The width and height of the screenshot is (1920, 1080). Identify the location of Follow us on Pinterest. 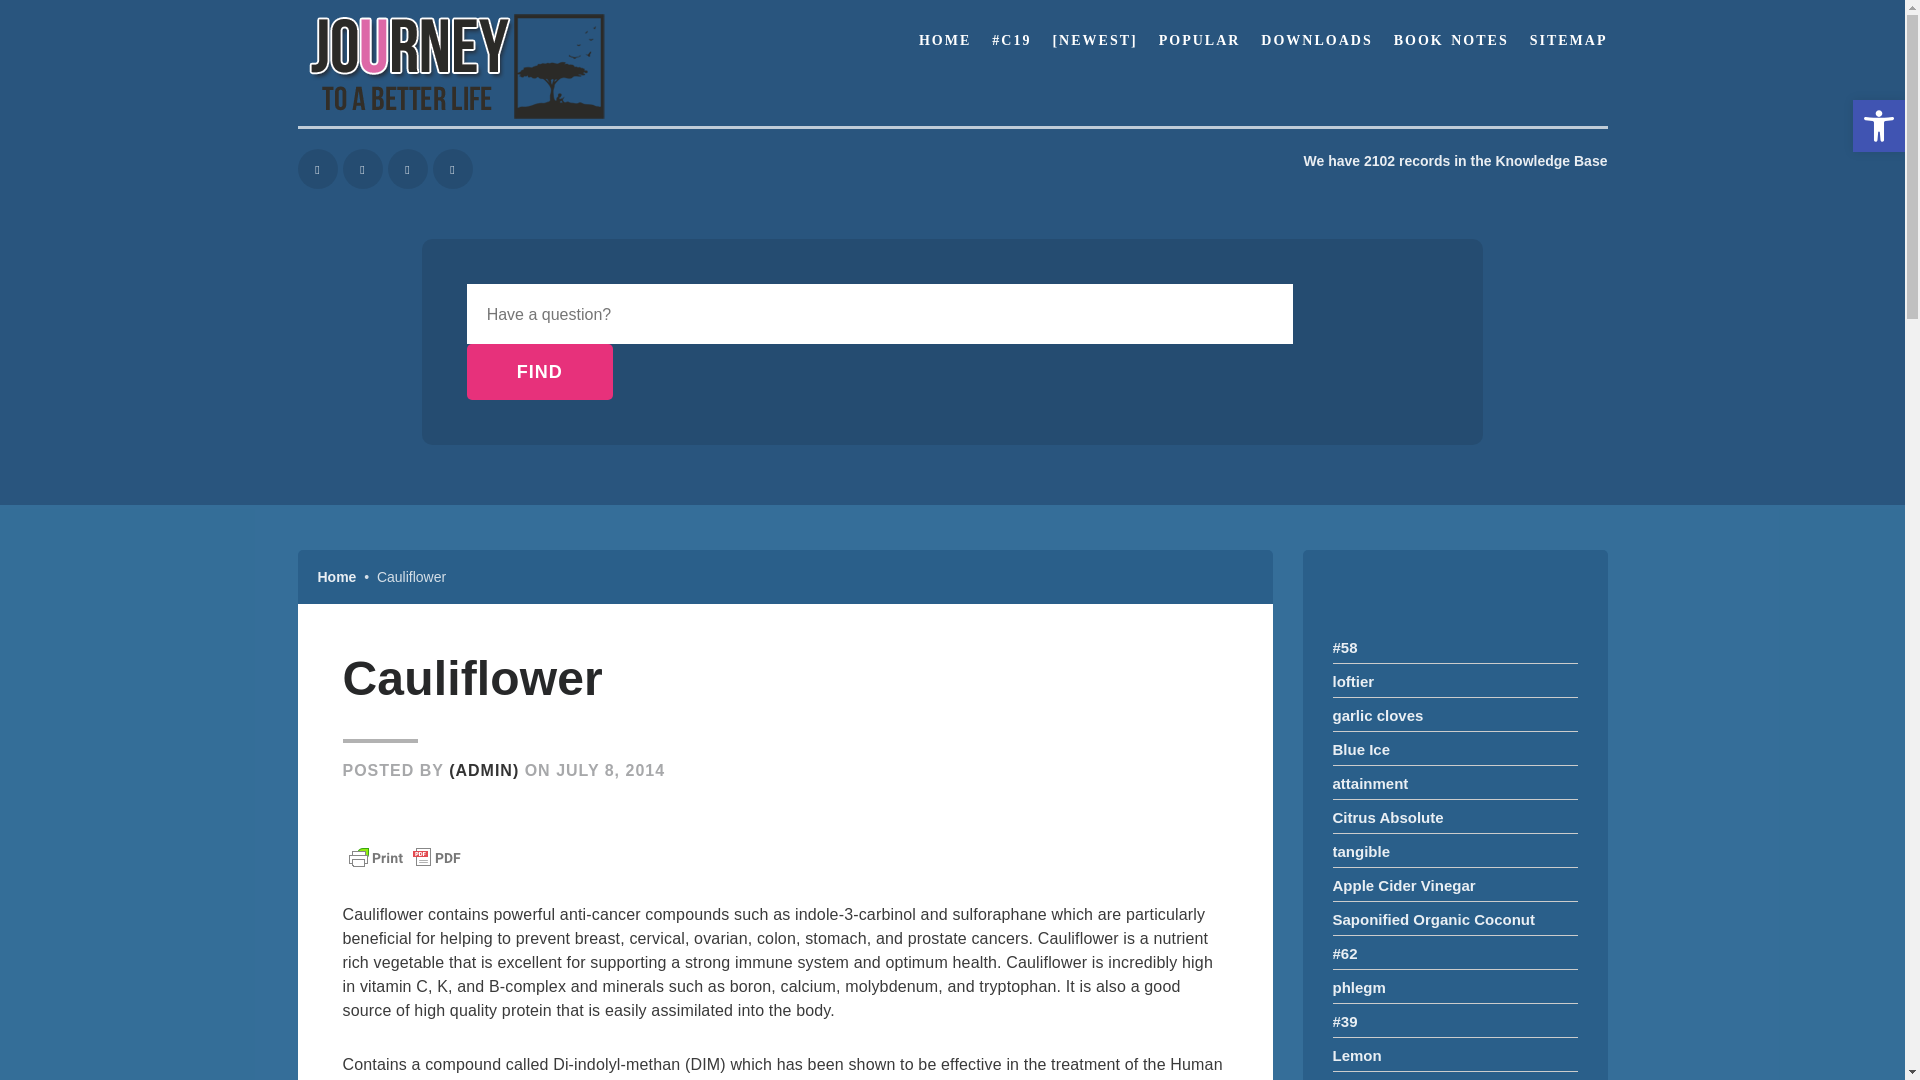
(362, 169).